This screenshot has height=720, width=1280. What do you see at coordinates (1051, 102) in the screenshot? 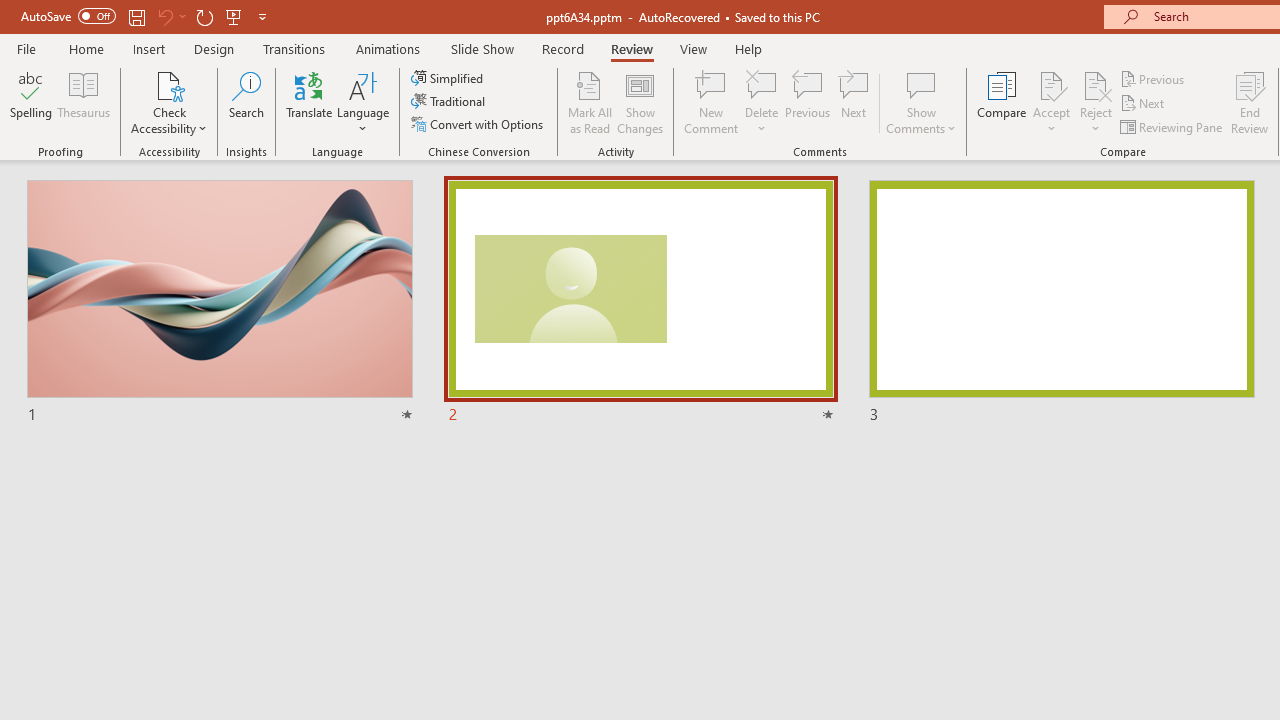
I see `Accept` at bounding box center [1051, 102].